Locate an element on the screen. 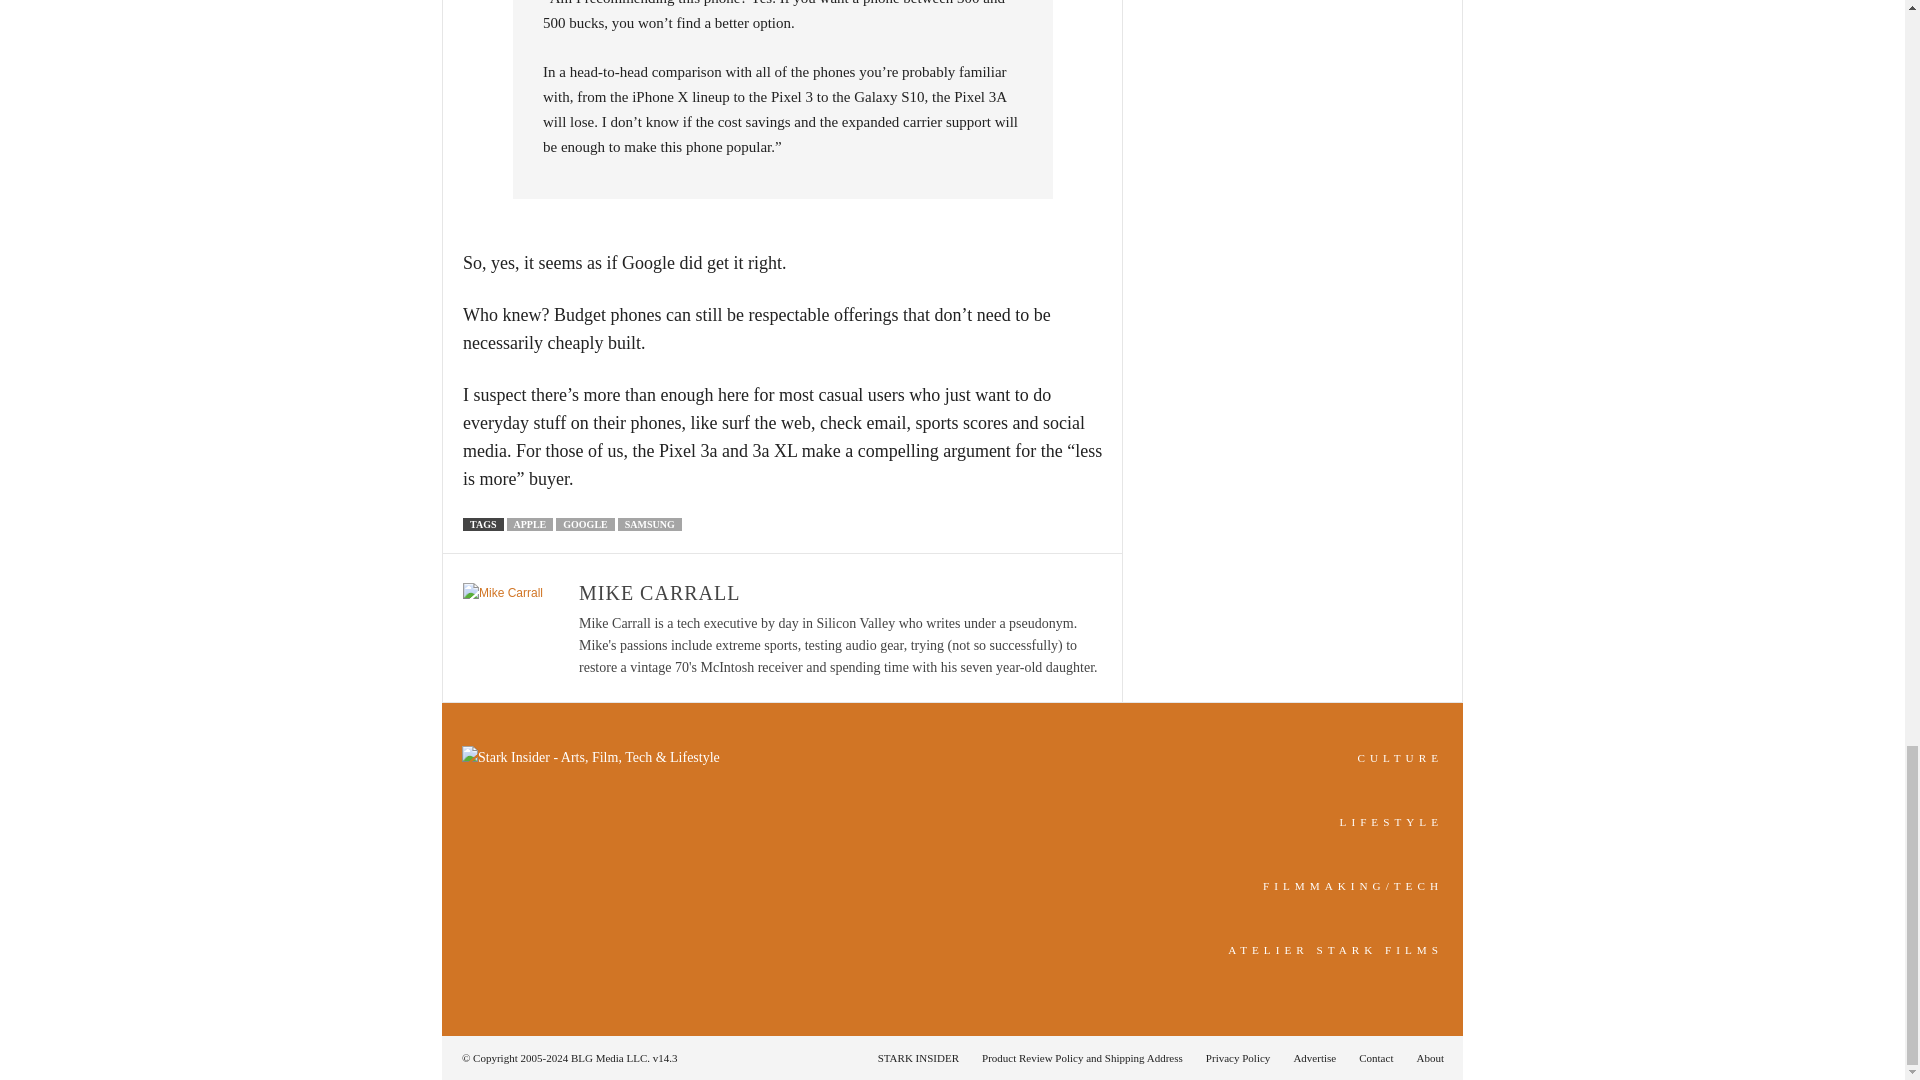  STARK INSIDER is located at coordinates (918, 1057).